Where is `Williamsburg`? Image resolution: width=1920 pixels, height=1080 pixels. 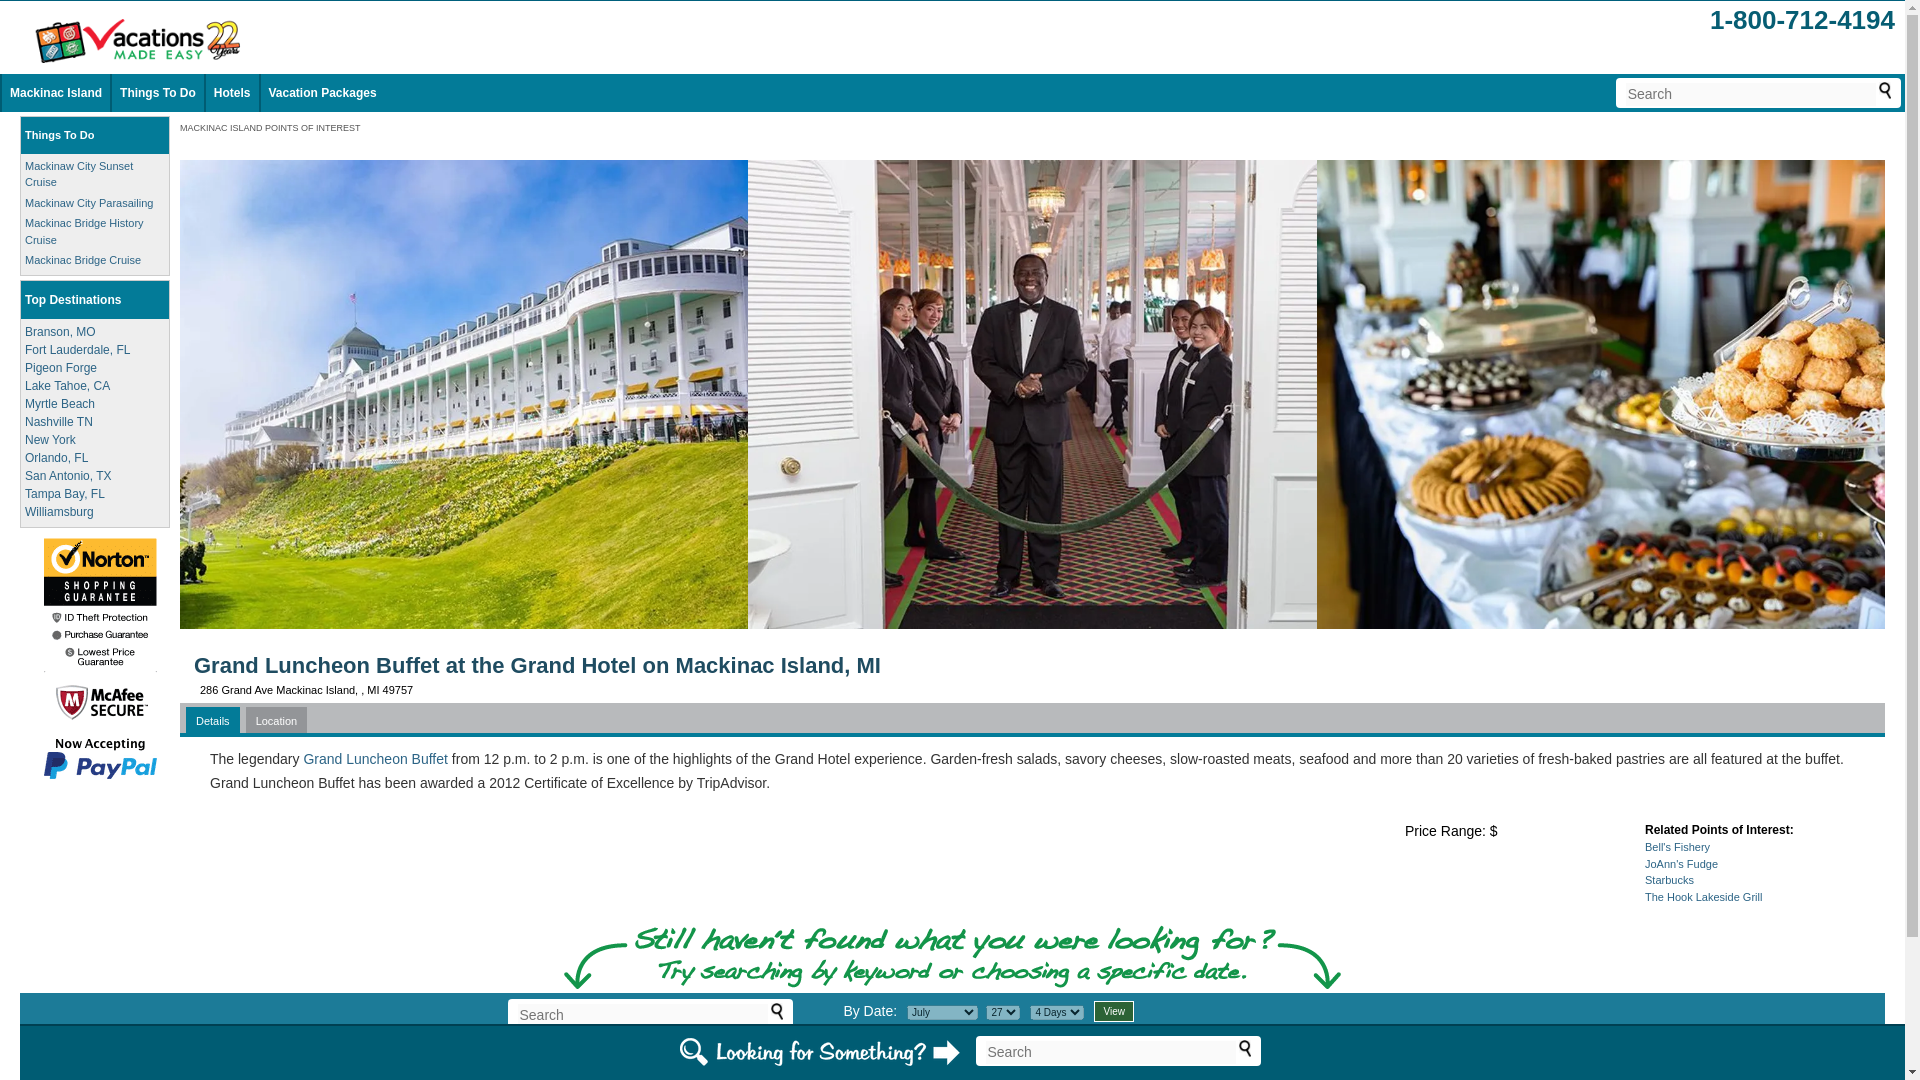 Williamsburg is located at coordinates (59, 511).